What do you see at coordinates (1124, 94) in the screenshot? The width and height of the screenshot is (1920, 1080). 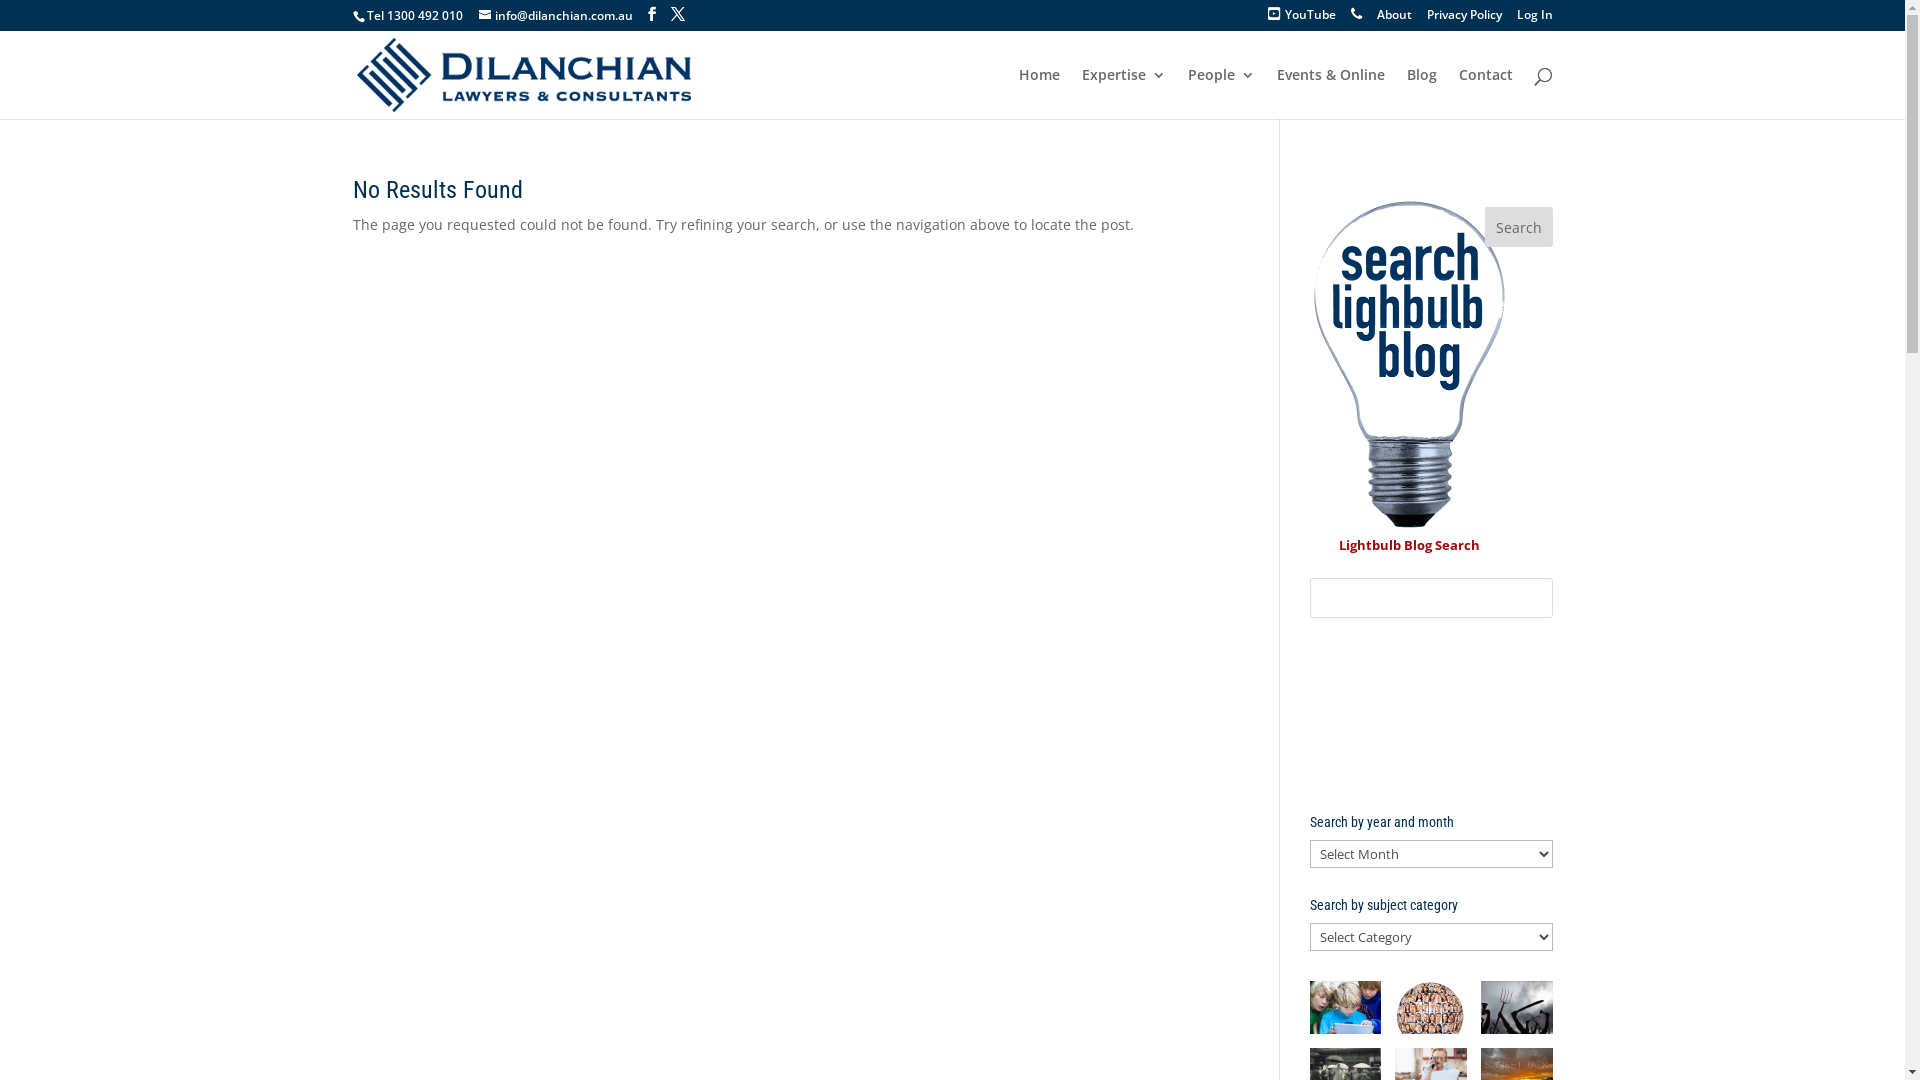 I see `Expertise` at bounding box center [1124, 94].